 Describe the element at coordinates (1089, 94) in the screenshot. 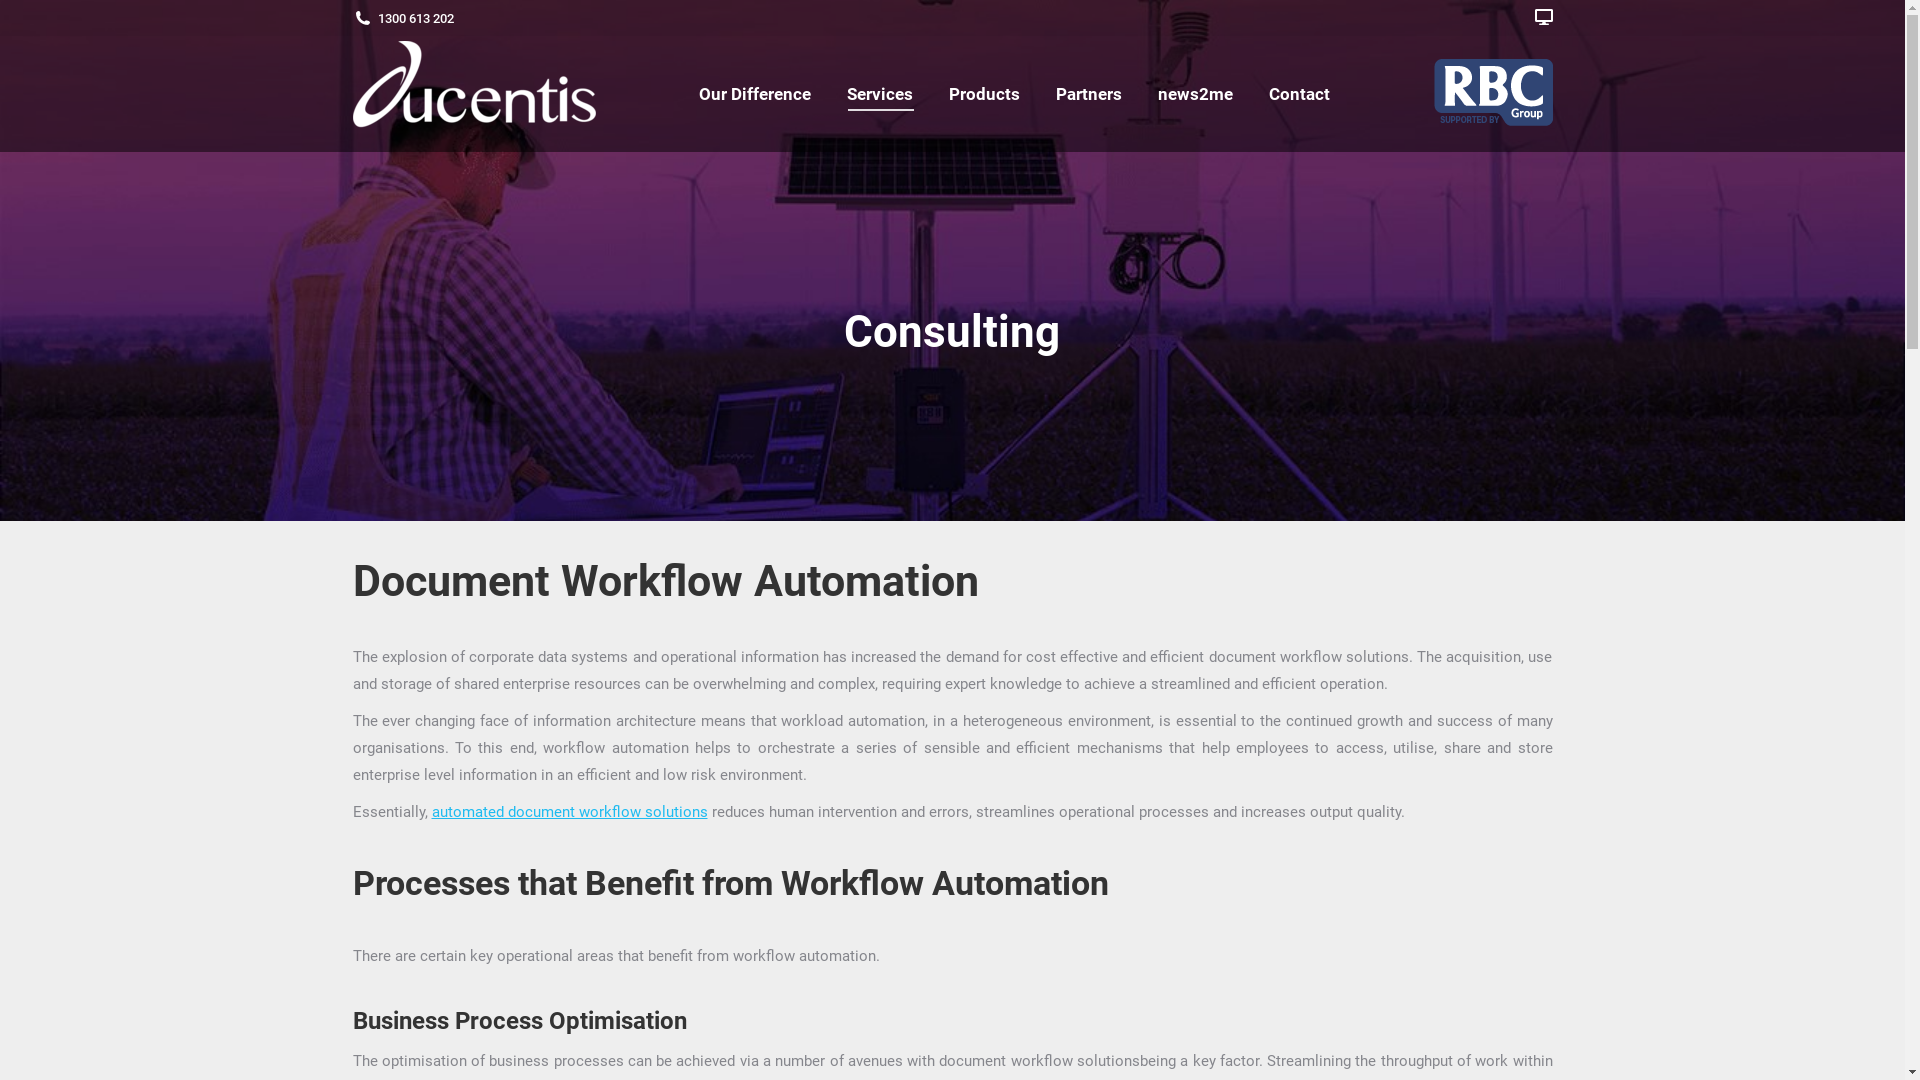

I see `Partners` at that location.